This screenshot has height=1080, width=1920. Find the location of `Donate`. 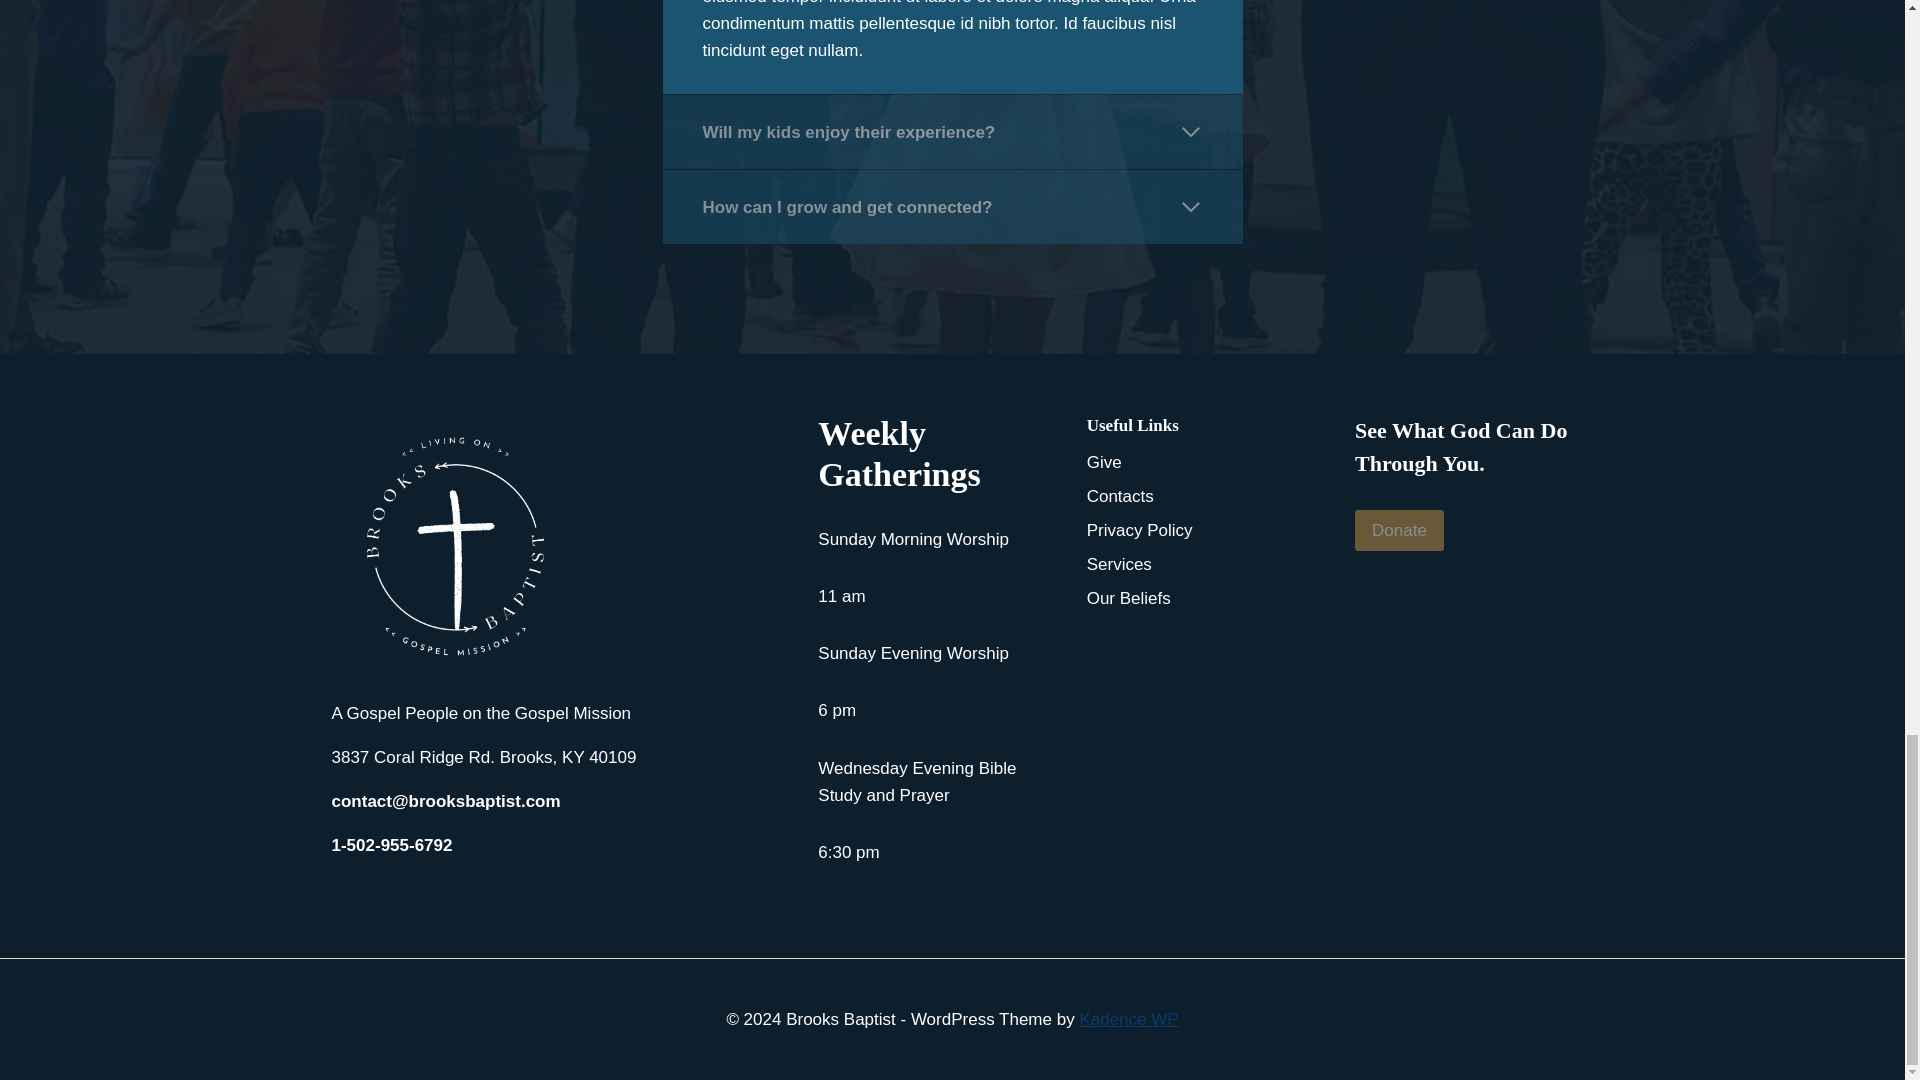

Donate is located at coordinates (1399, 530).